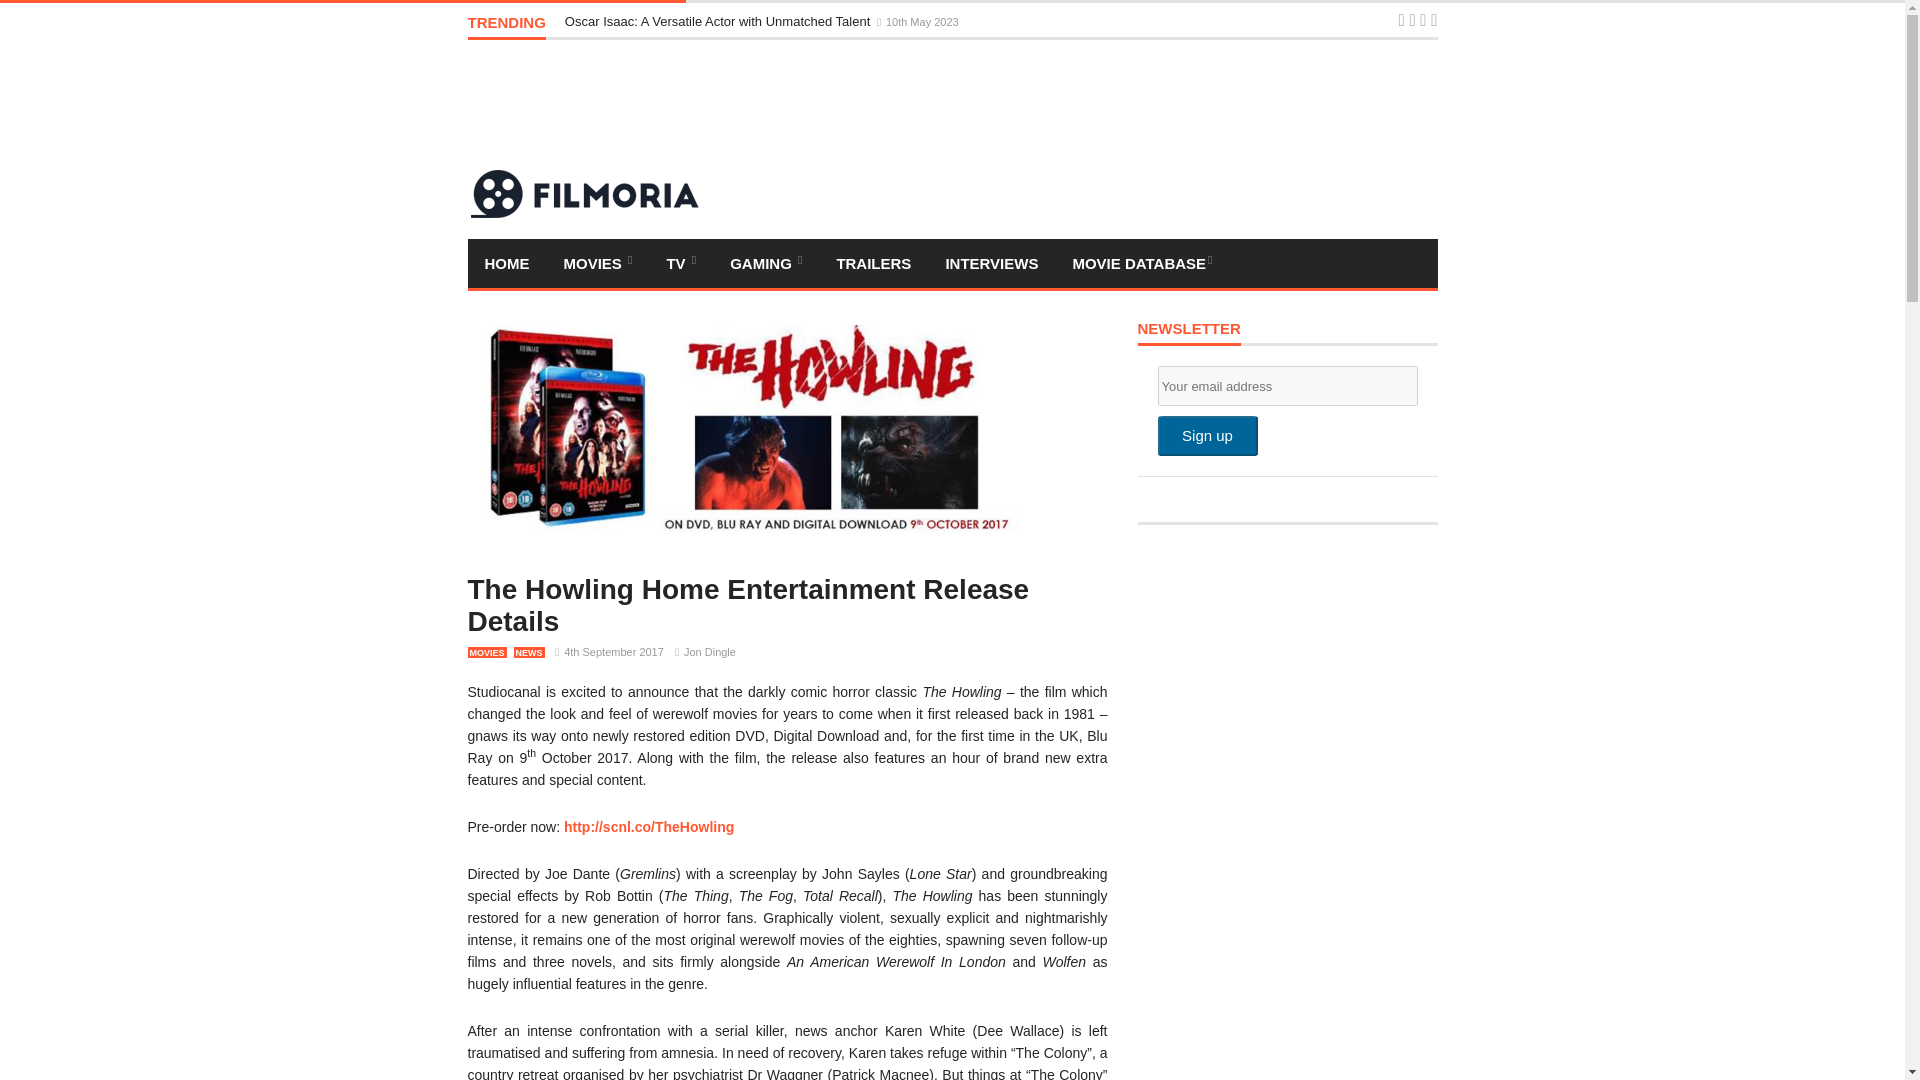 This screenshot has height=1080, width=1920. I want to click on Trailers, so click(873, 263).